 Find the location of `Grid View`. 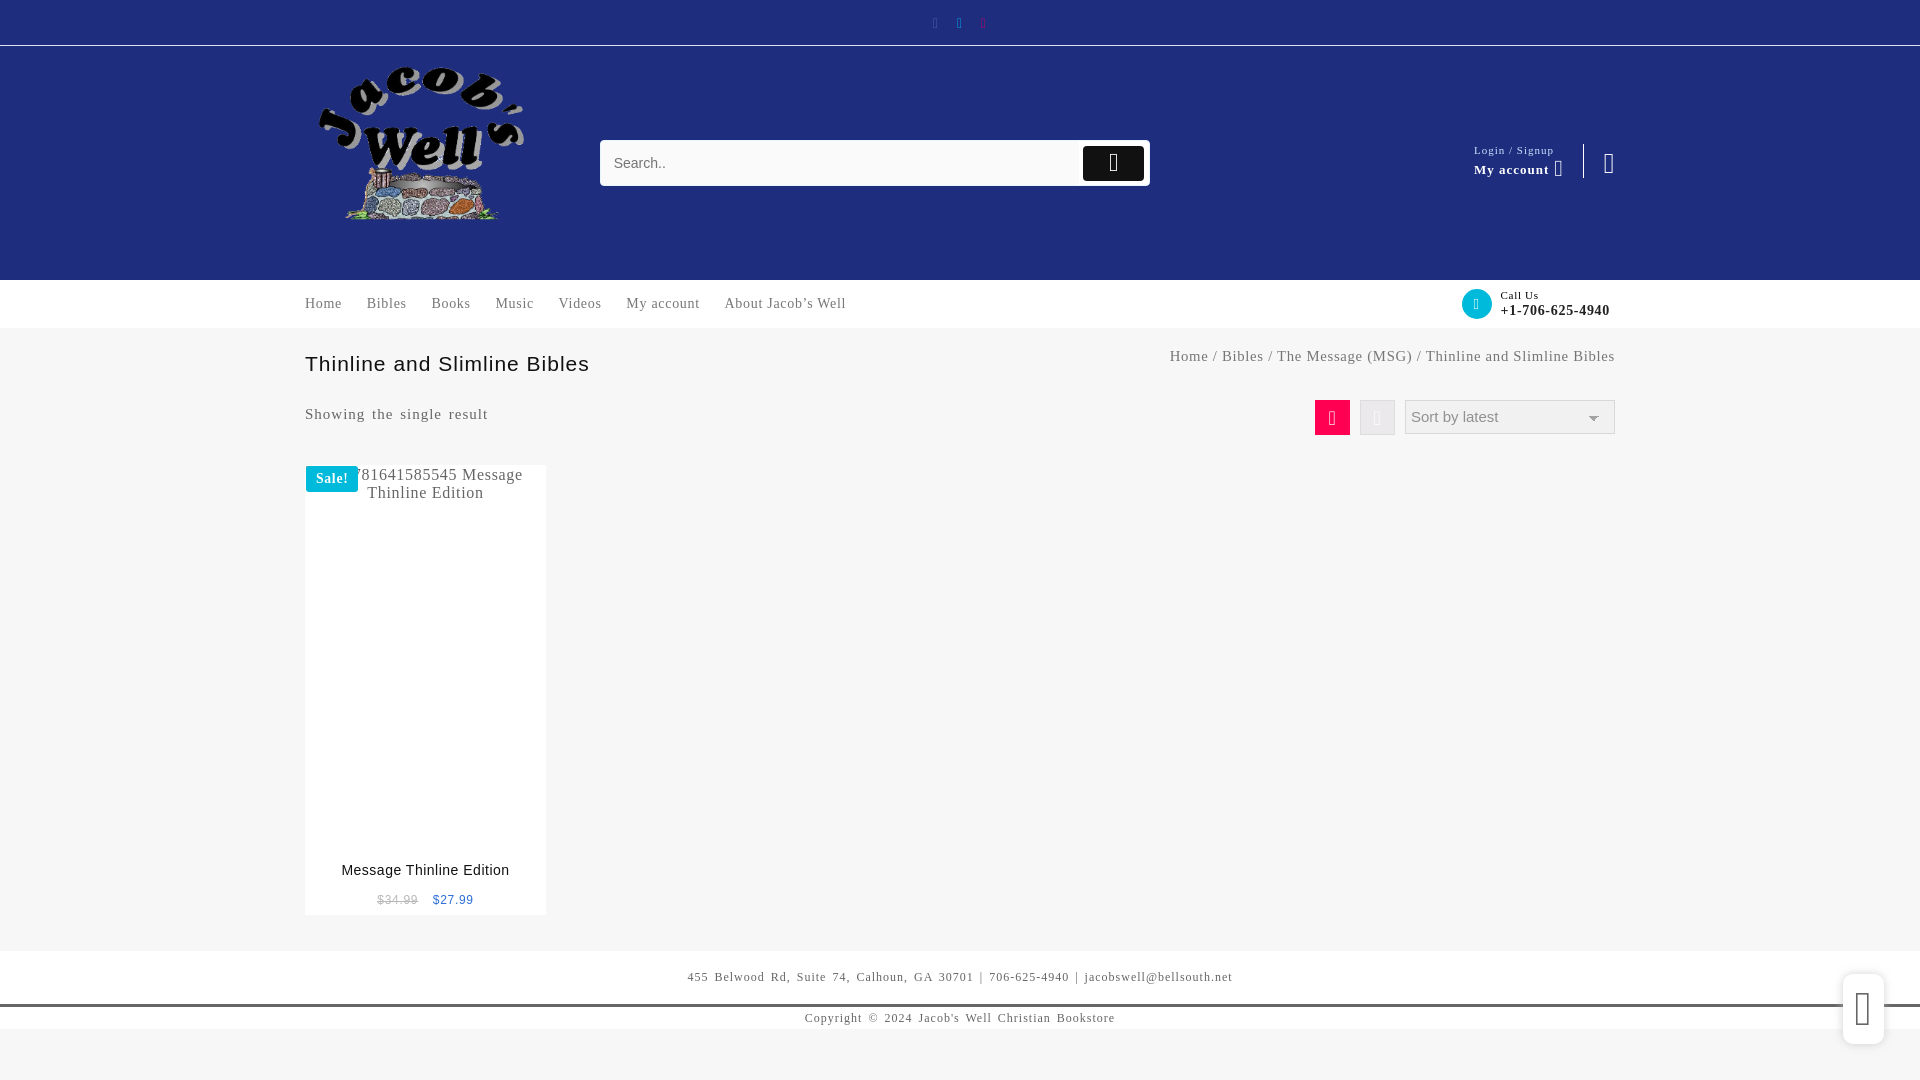

Grid View is located at coordinates (1332, 417).